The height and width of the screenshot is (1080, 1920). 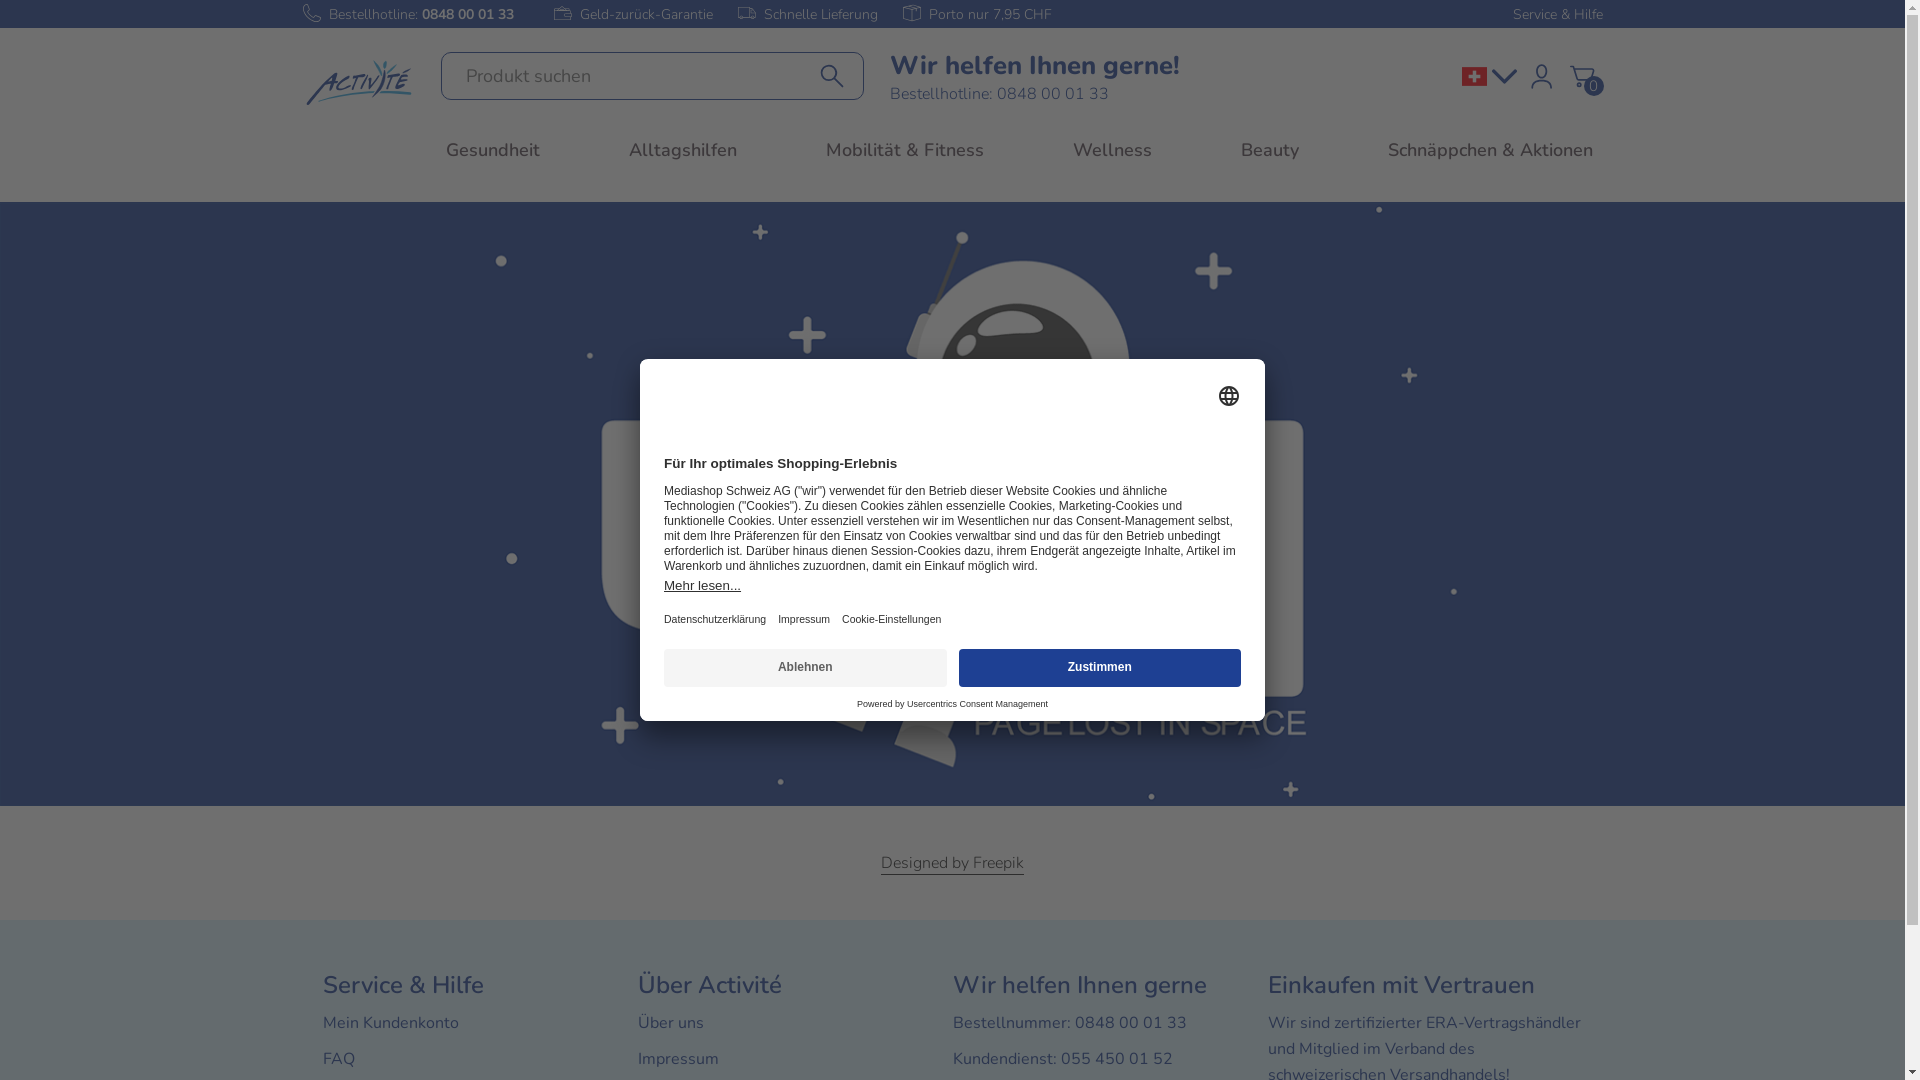 I want to click on 0848 00 01 33, so click(x=1130, y=1023).